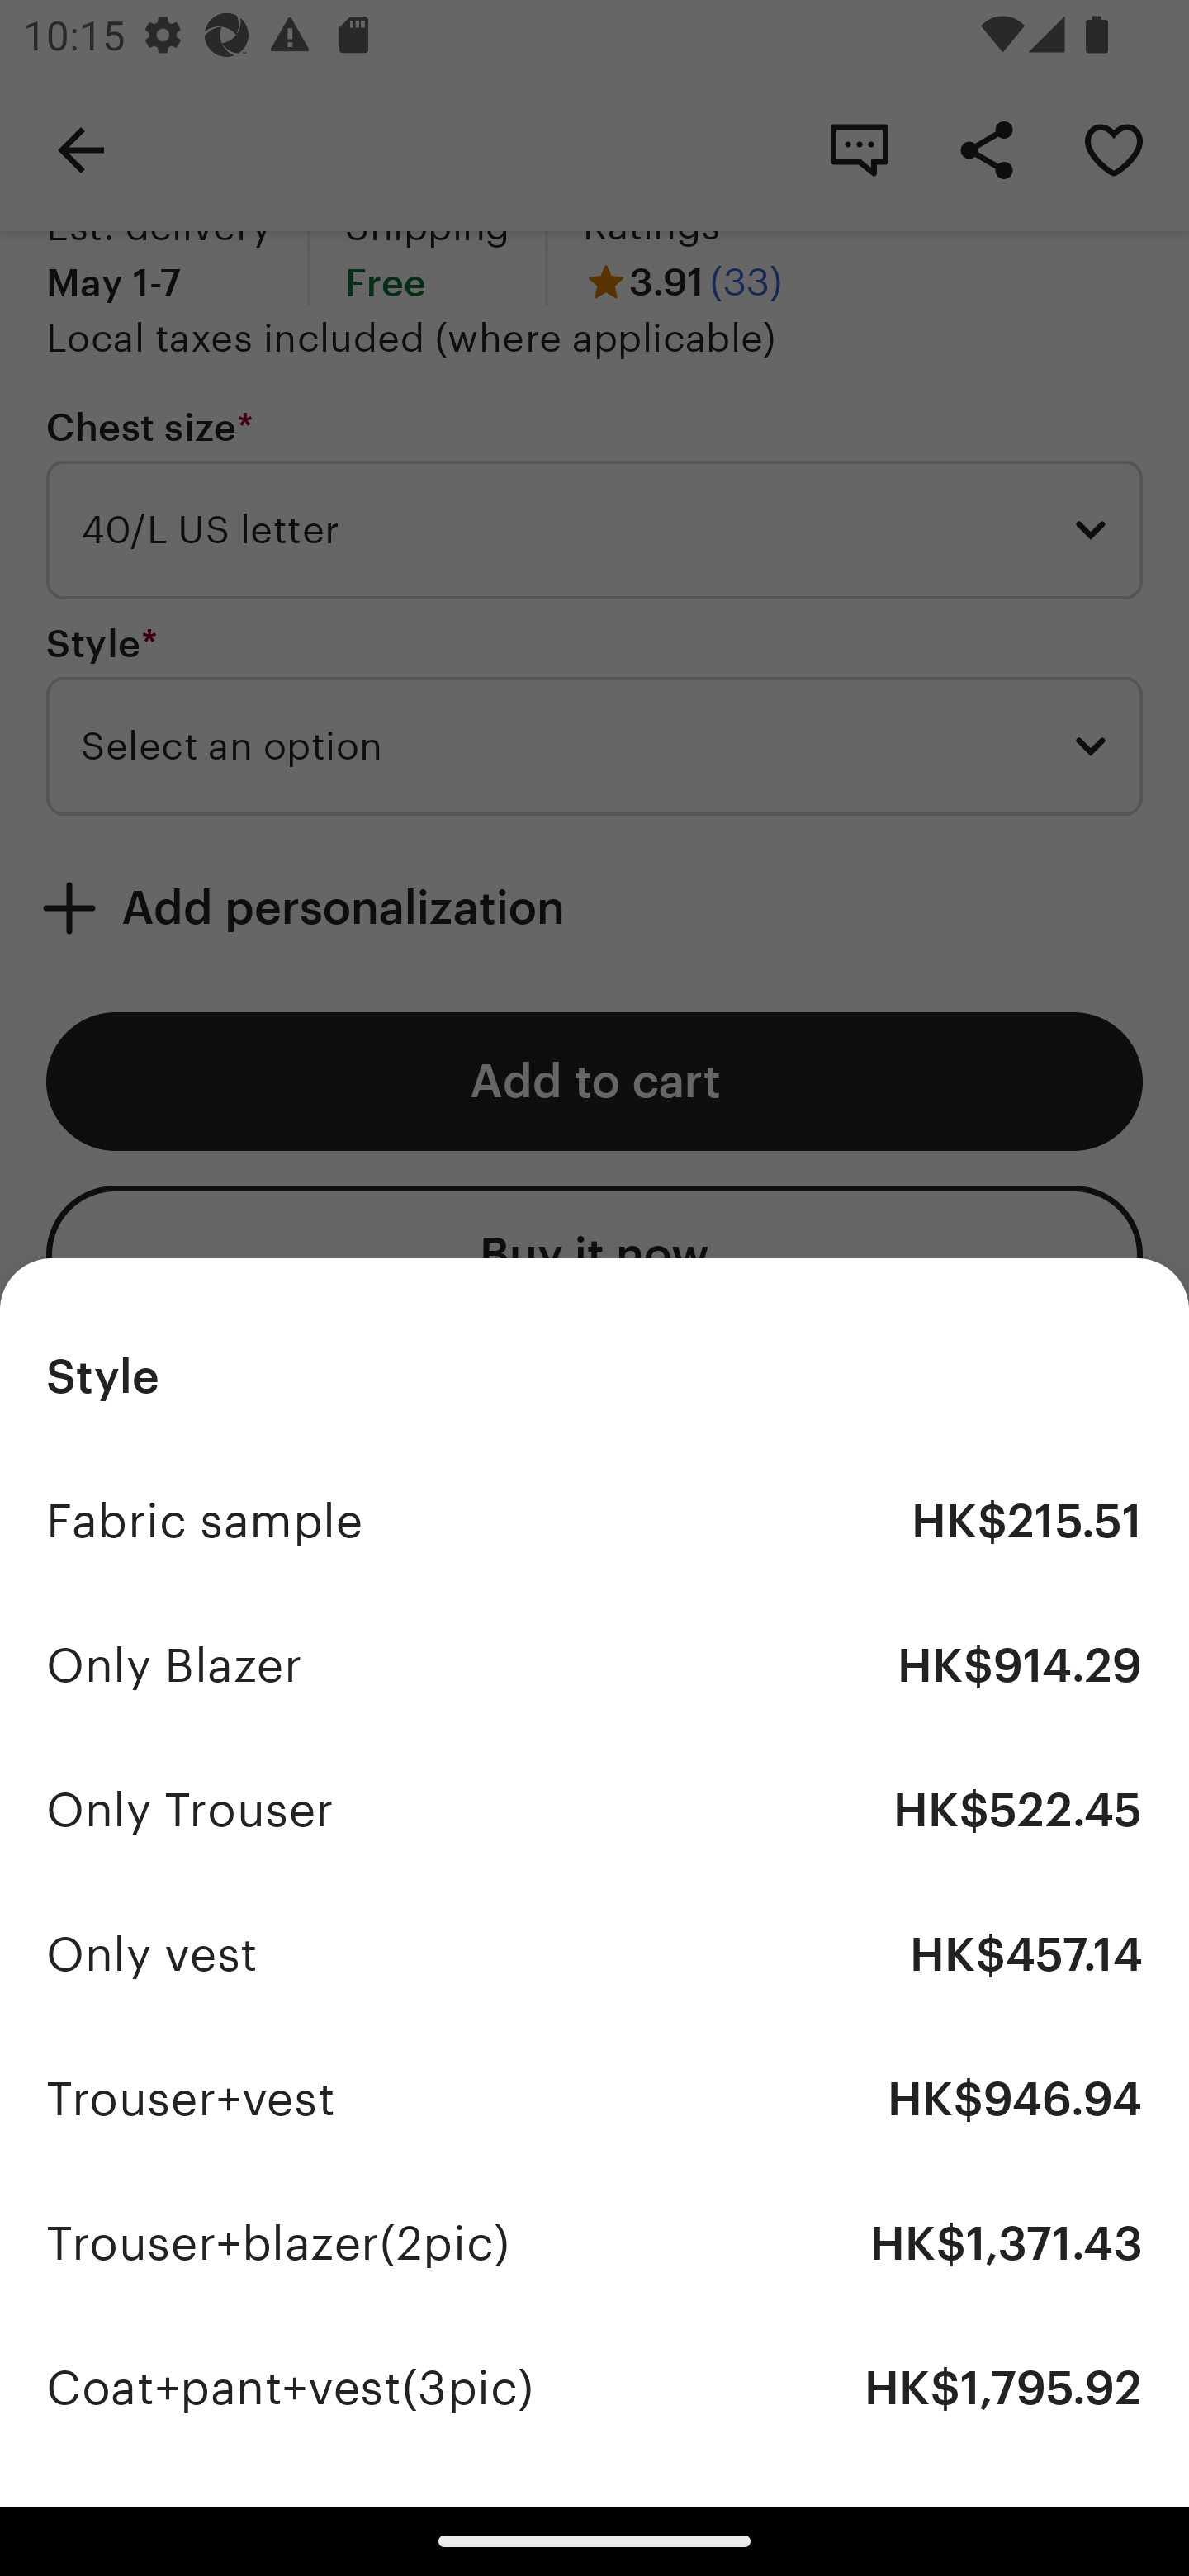 The height and width of the screenshot is (2576, 1189). Describe the element at coordinates (594, 1955) in the screenshot. I see `Only vest HK$457.14` at that location.